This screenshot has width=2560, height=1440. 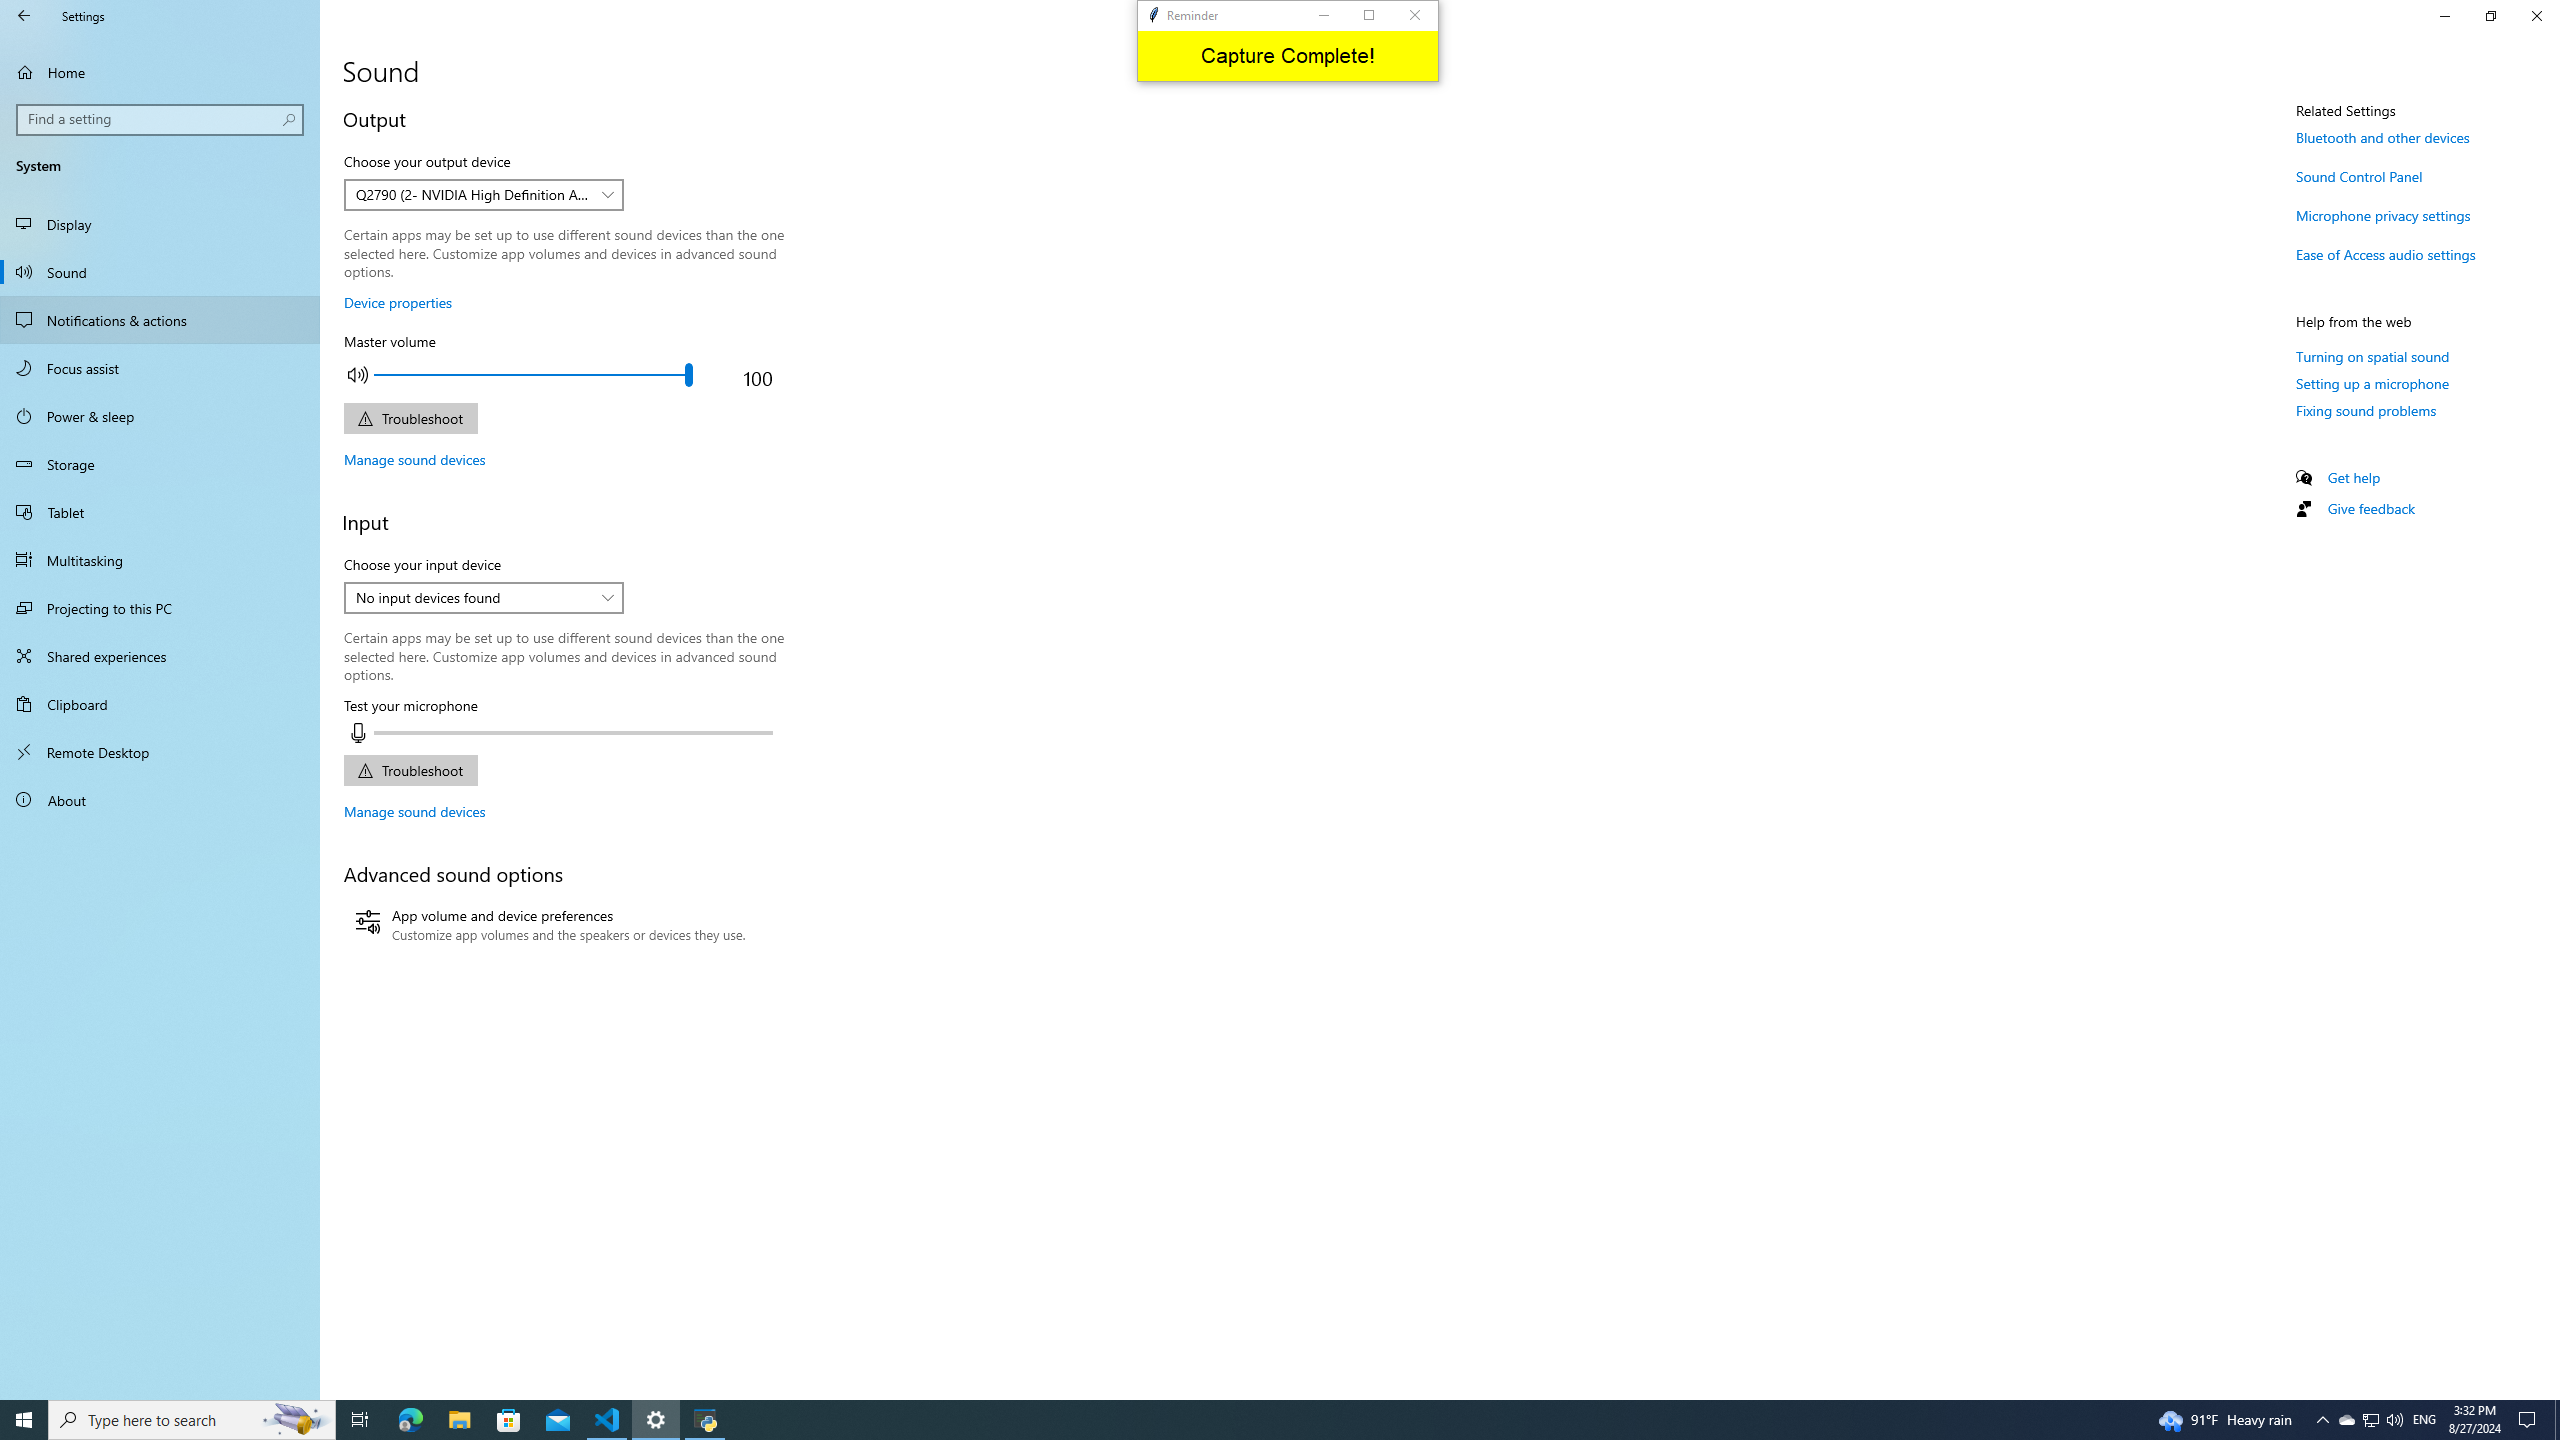 What do you see at coordinates (160, 320) in the screenshot?
I see `Notifications & actions` at bounding box center [160, 320].